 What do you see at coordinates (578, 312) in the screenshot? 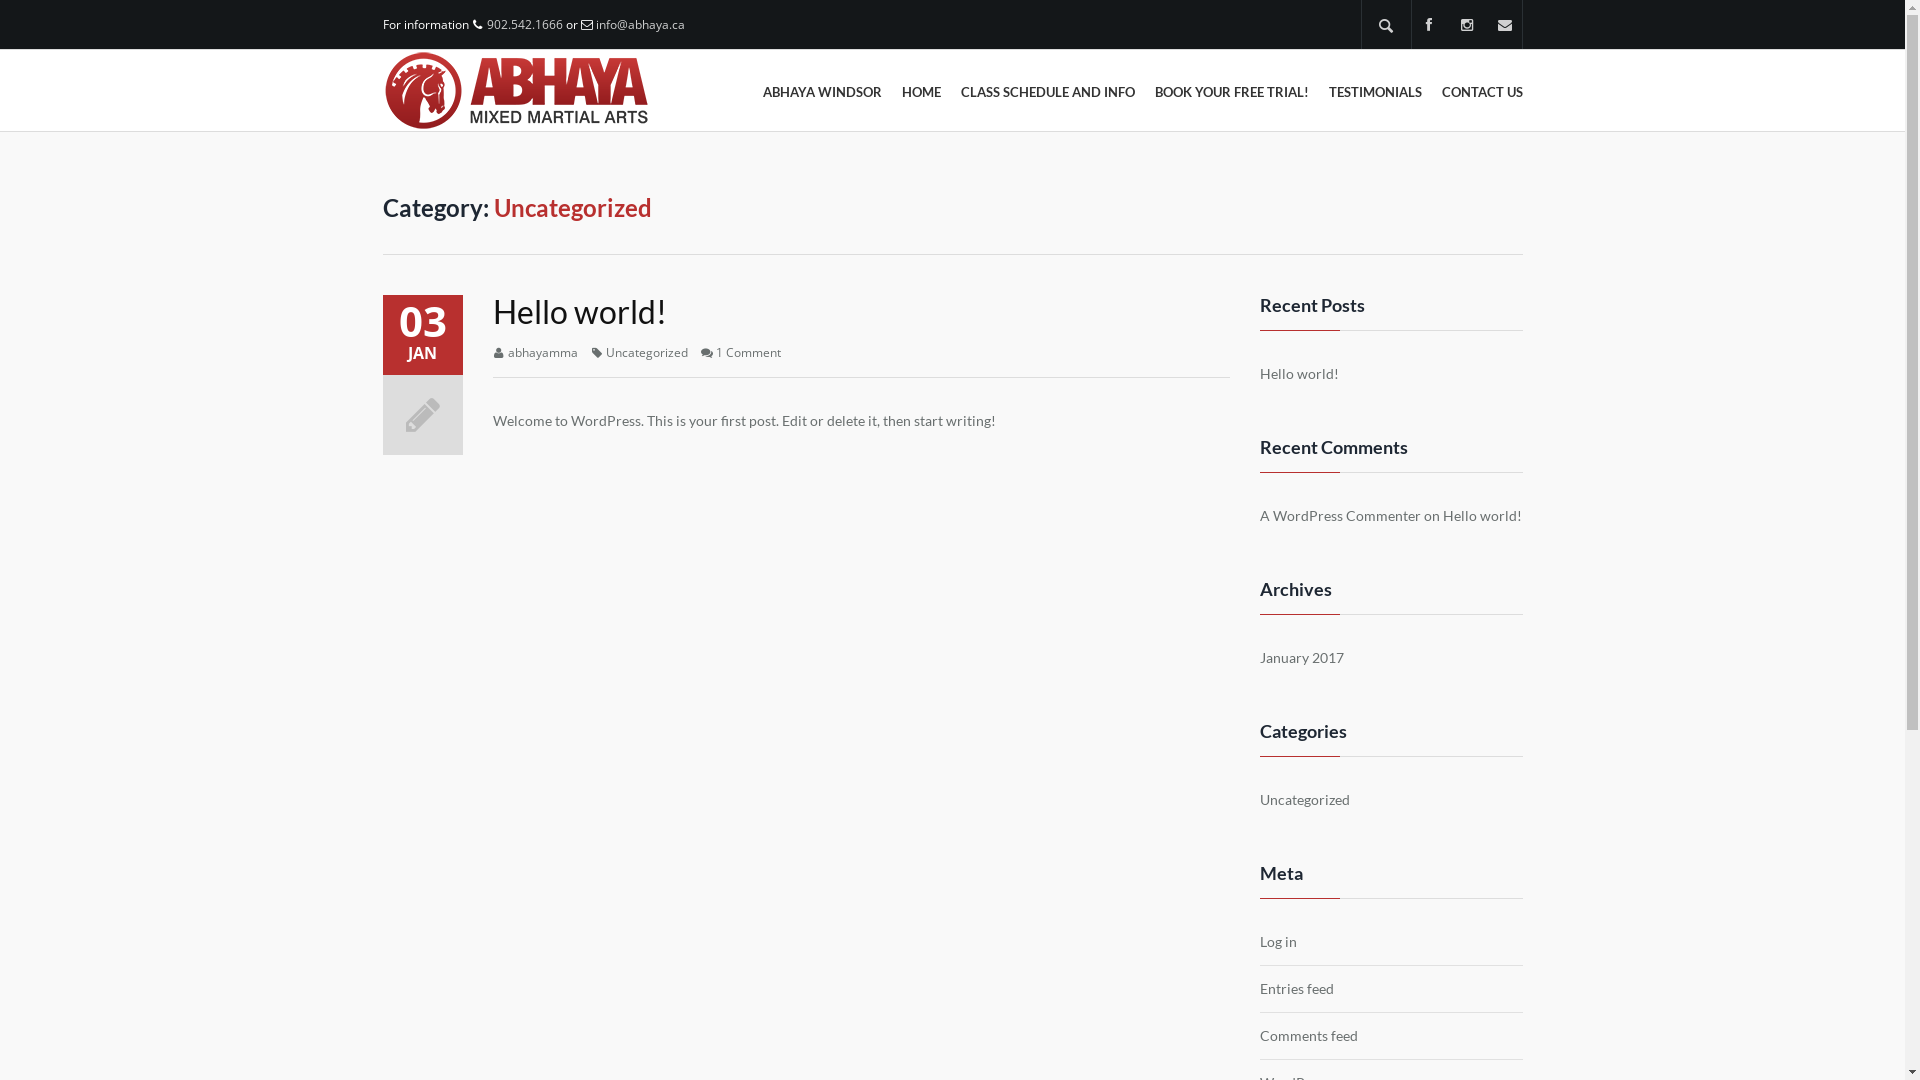
I see `Hello world!` at bounding box center [578, 312].